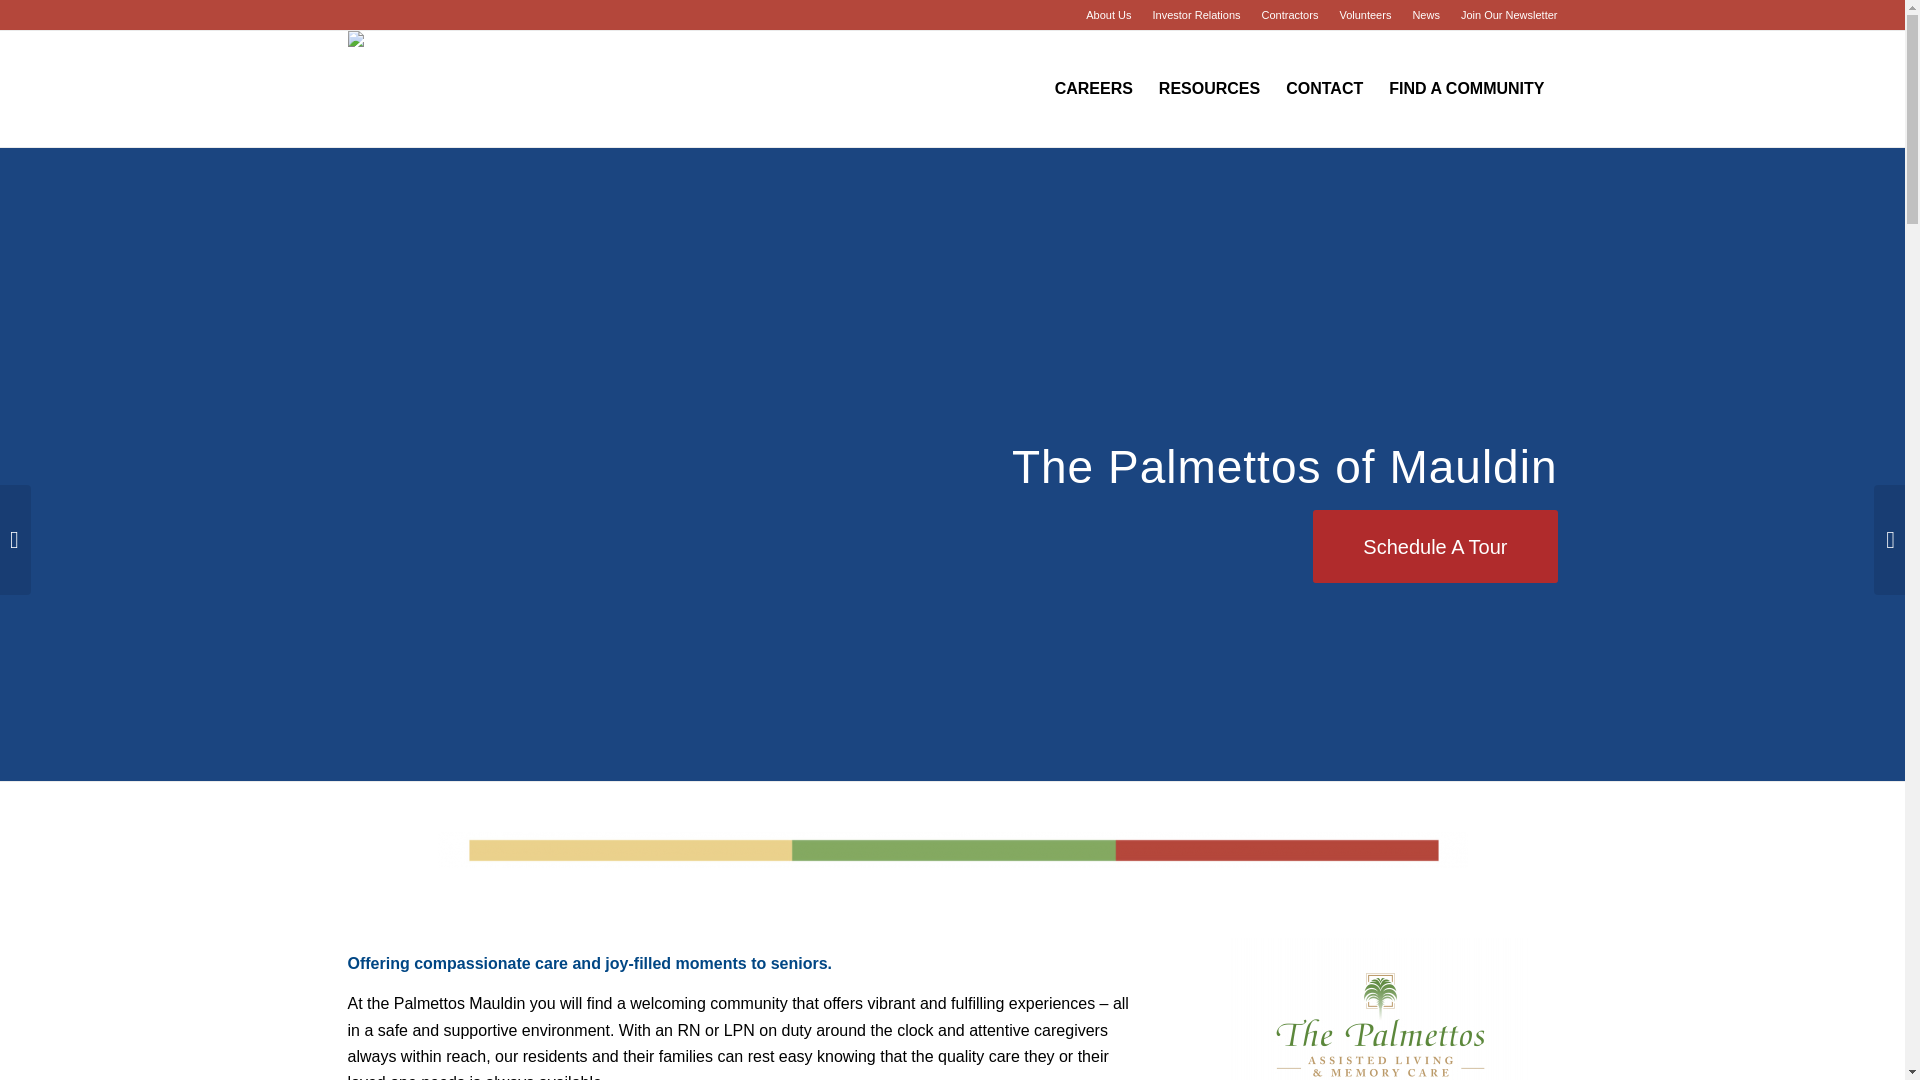  I want to click on Schedule A Tour, so click(1435, 546).